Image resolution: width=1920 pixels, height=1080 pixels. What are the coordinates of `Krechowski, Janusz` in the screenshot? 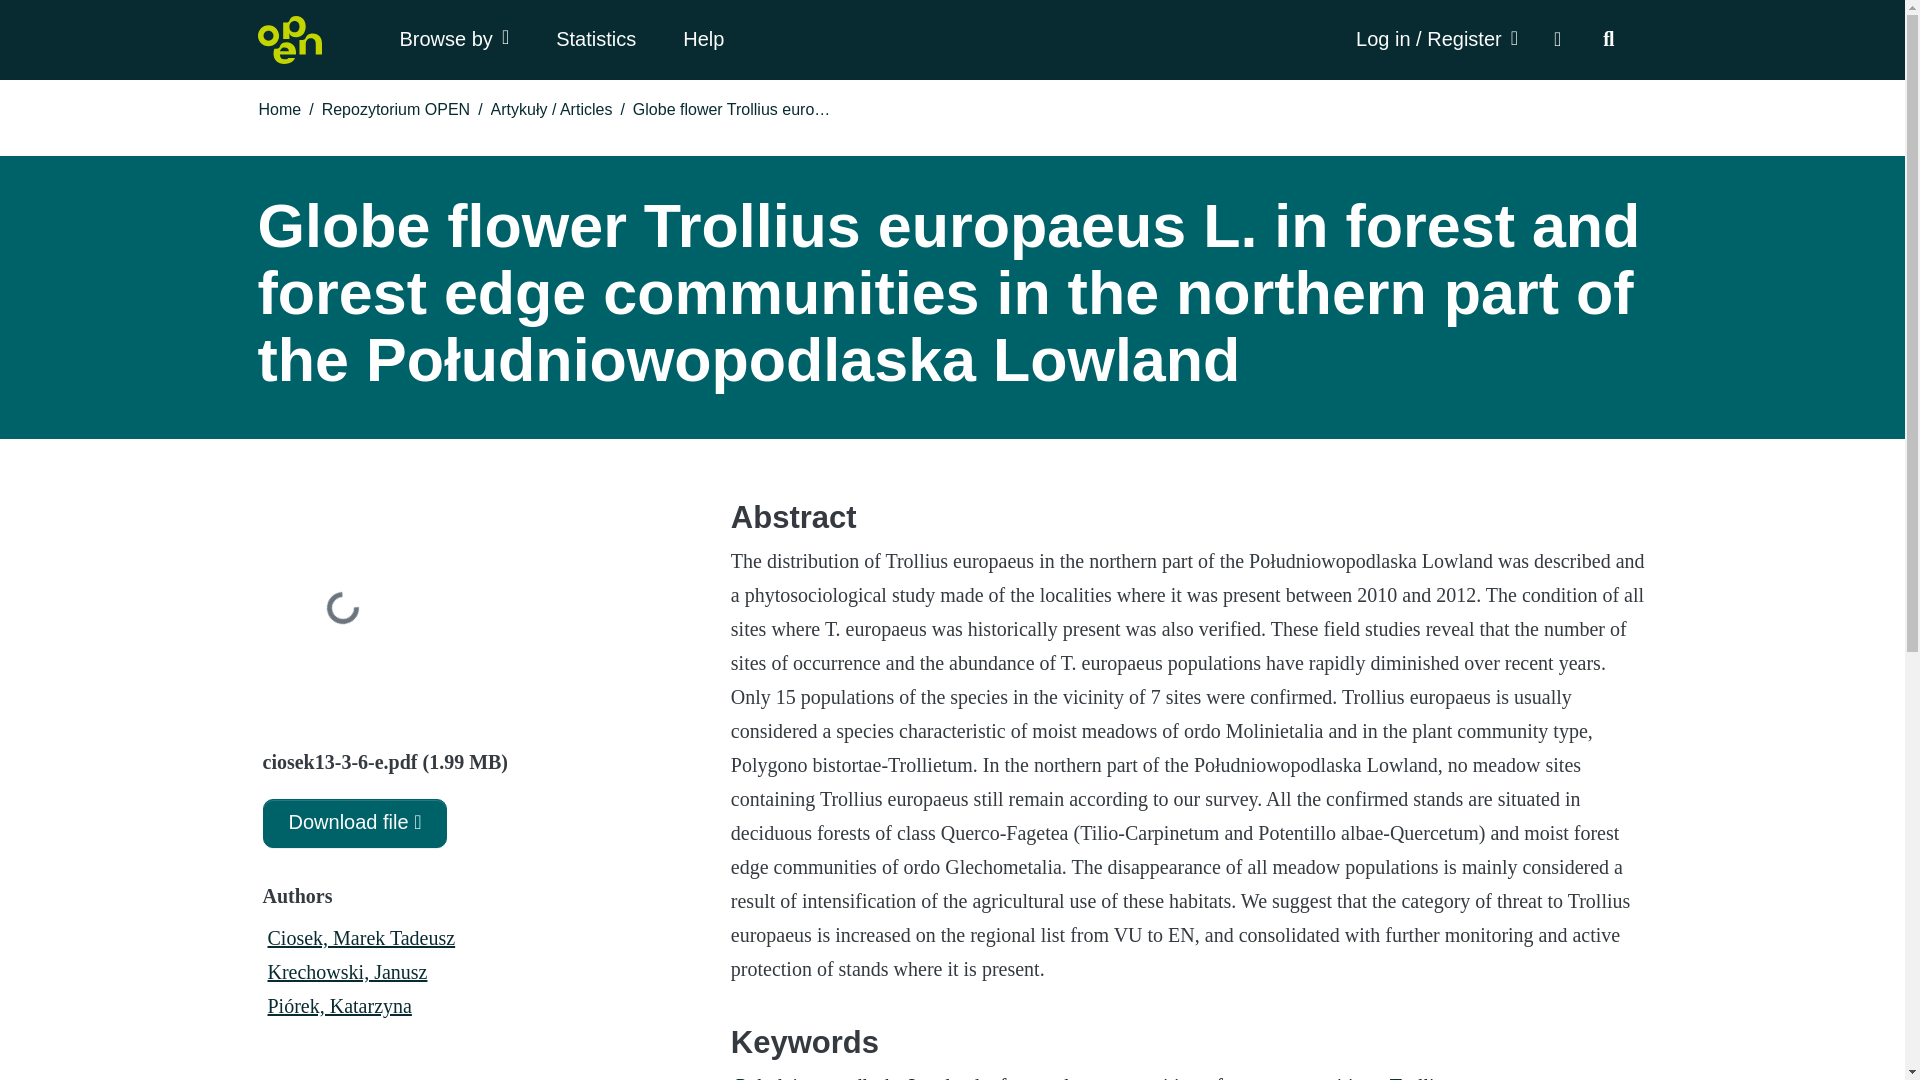 It's located at (347, 972).